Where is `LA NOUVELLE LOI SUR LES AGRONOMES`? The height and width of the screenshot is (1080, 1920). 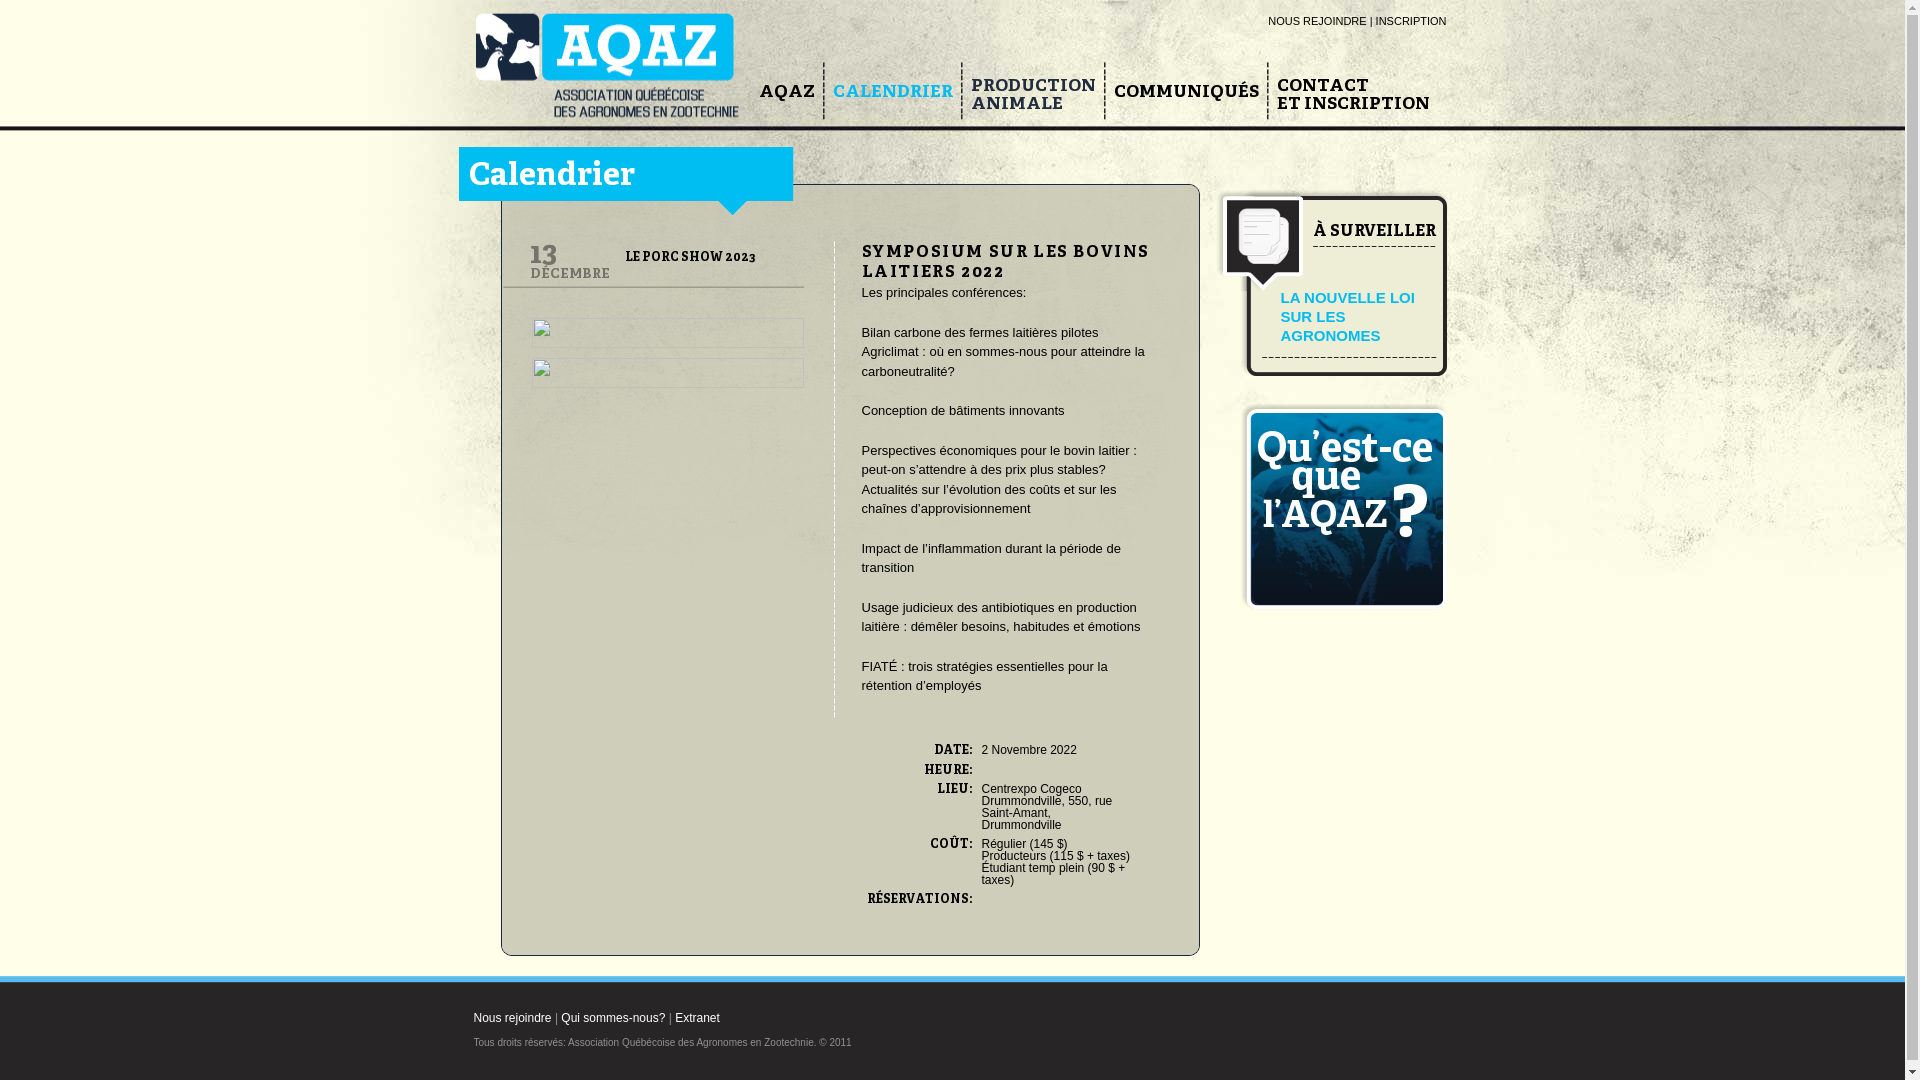
LA NOUVELLE LOI SUR LES AGRONOMES is located at coordinates (1347, 316).